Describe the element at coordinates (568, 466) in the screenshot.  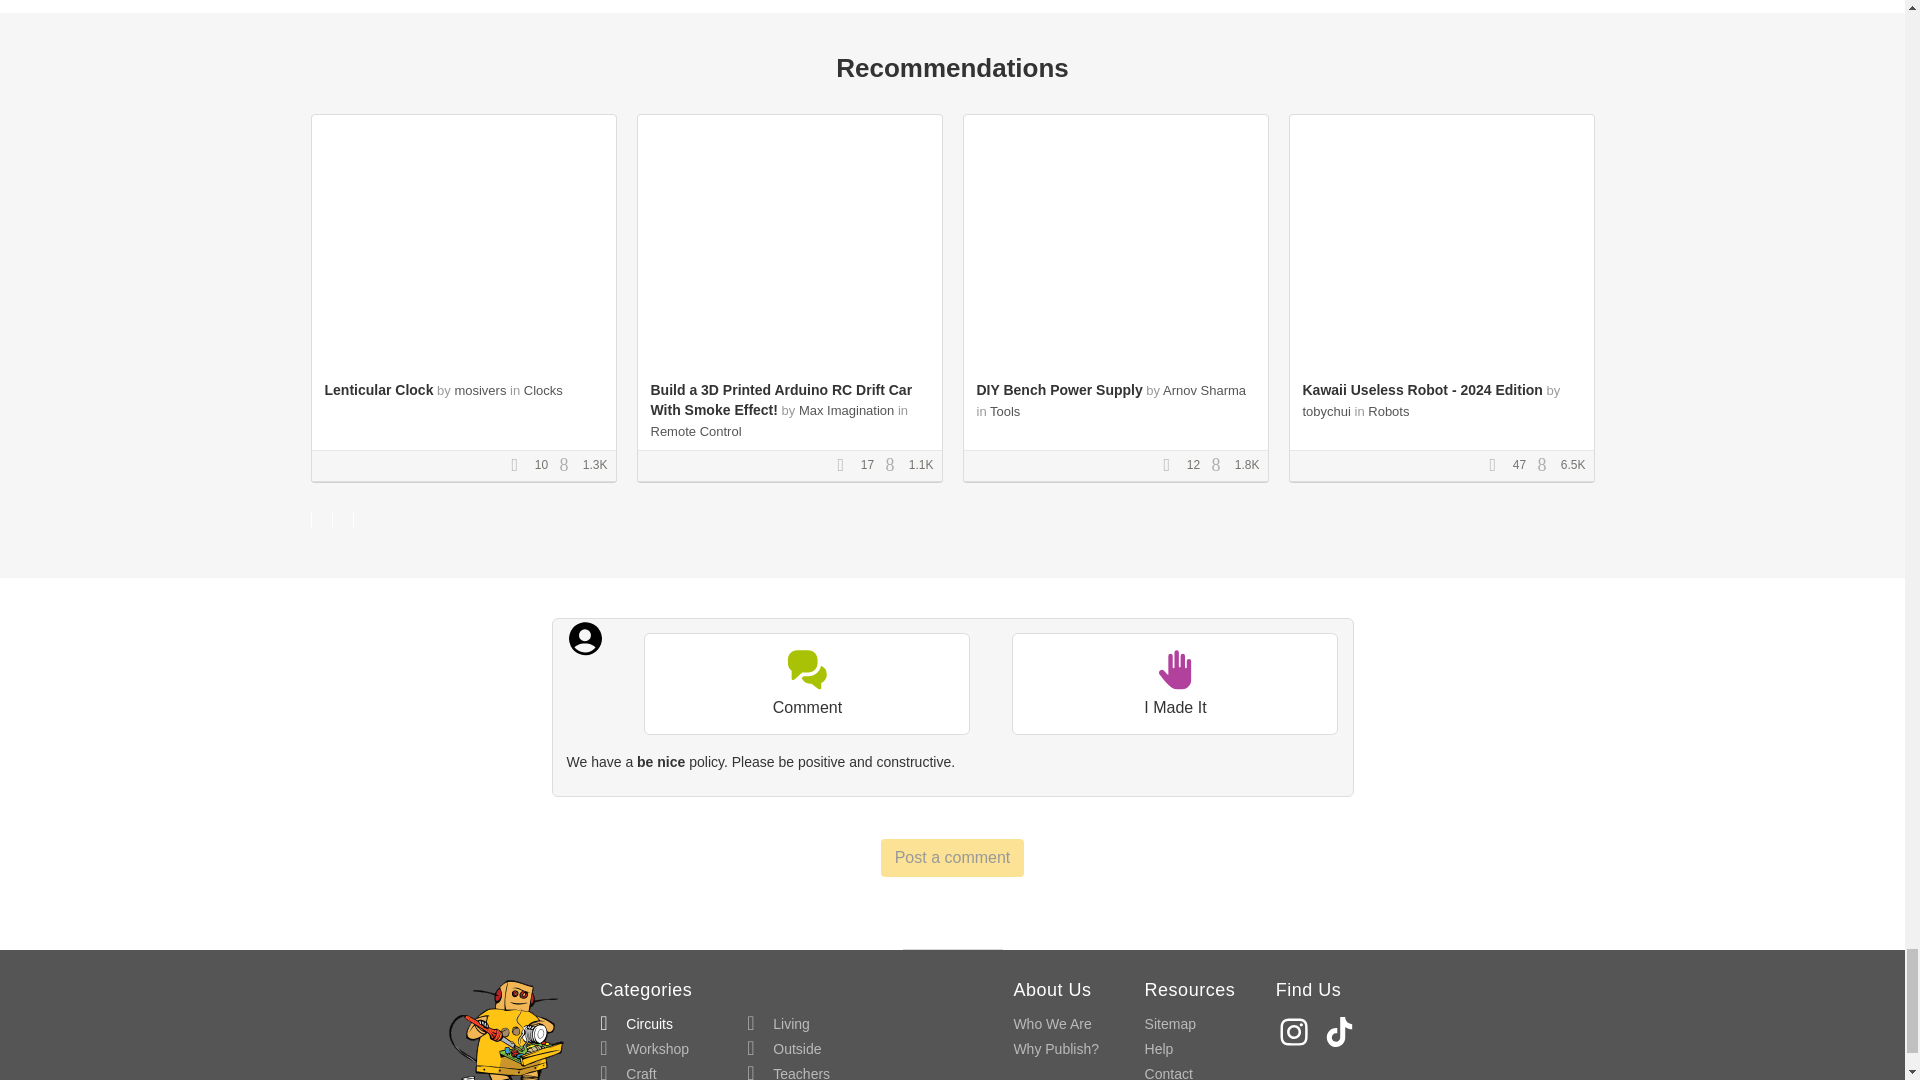
I see `Views Count` at that location.